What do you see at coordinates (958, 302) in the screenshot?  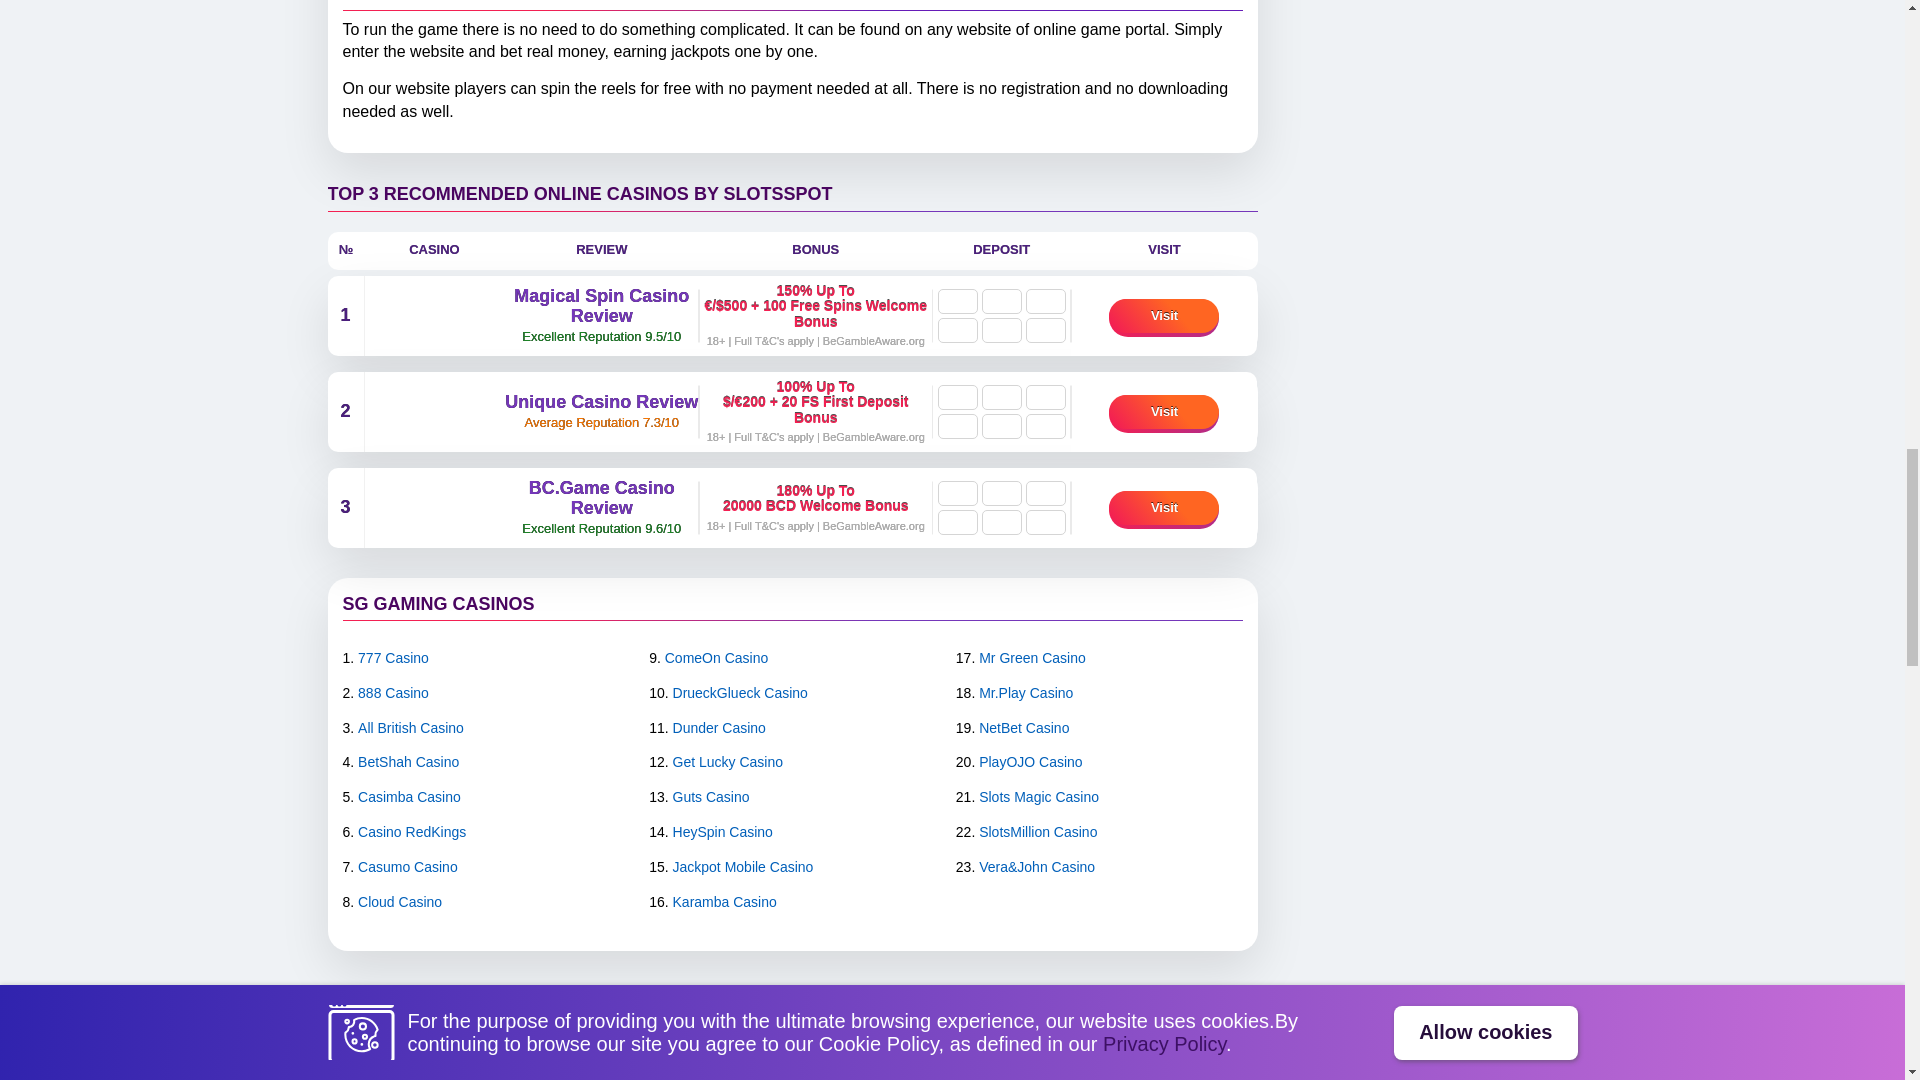 I see `Bank Wire Transfer` at bounding box center [958, 302].